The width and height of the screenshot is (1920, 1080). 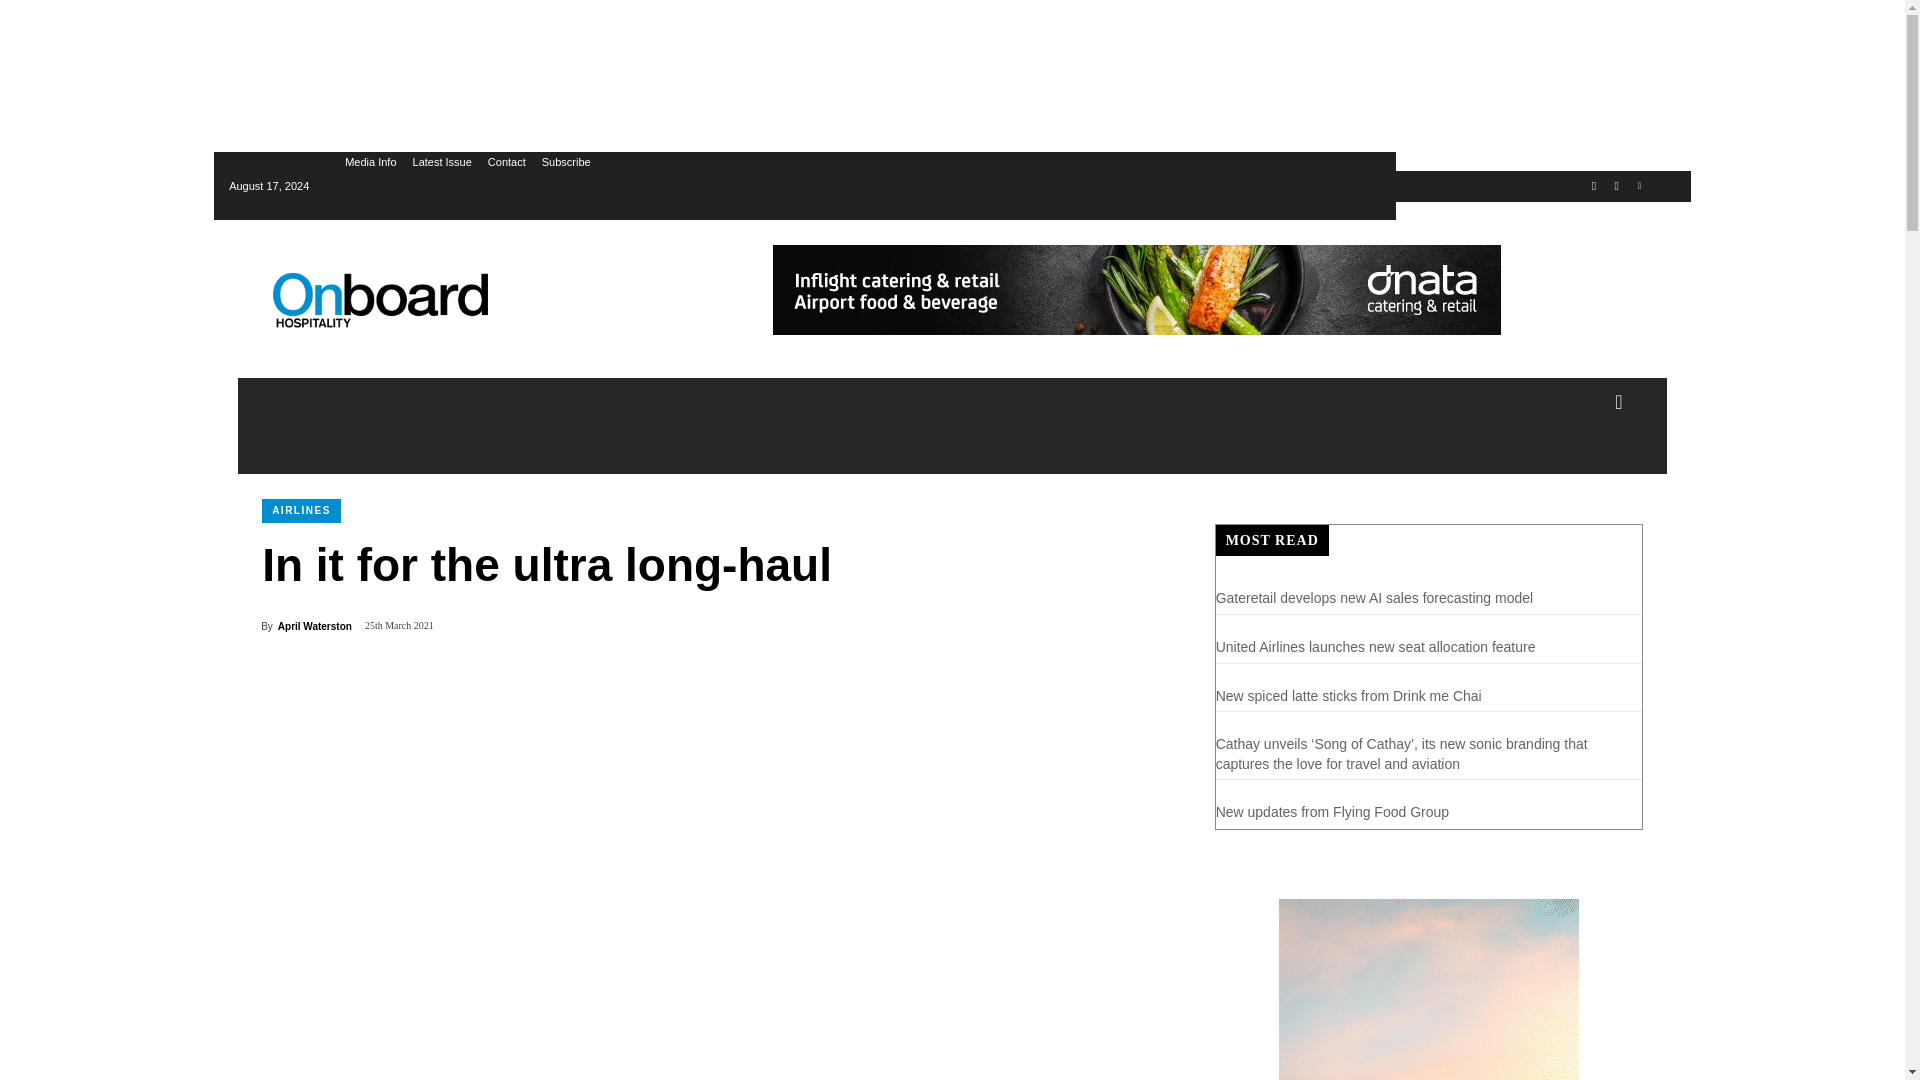 I want to click on Linkedin, so click(x=1640, y=186).